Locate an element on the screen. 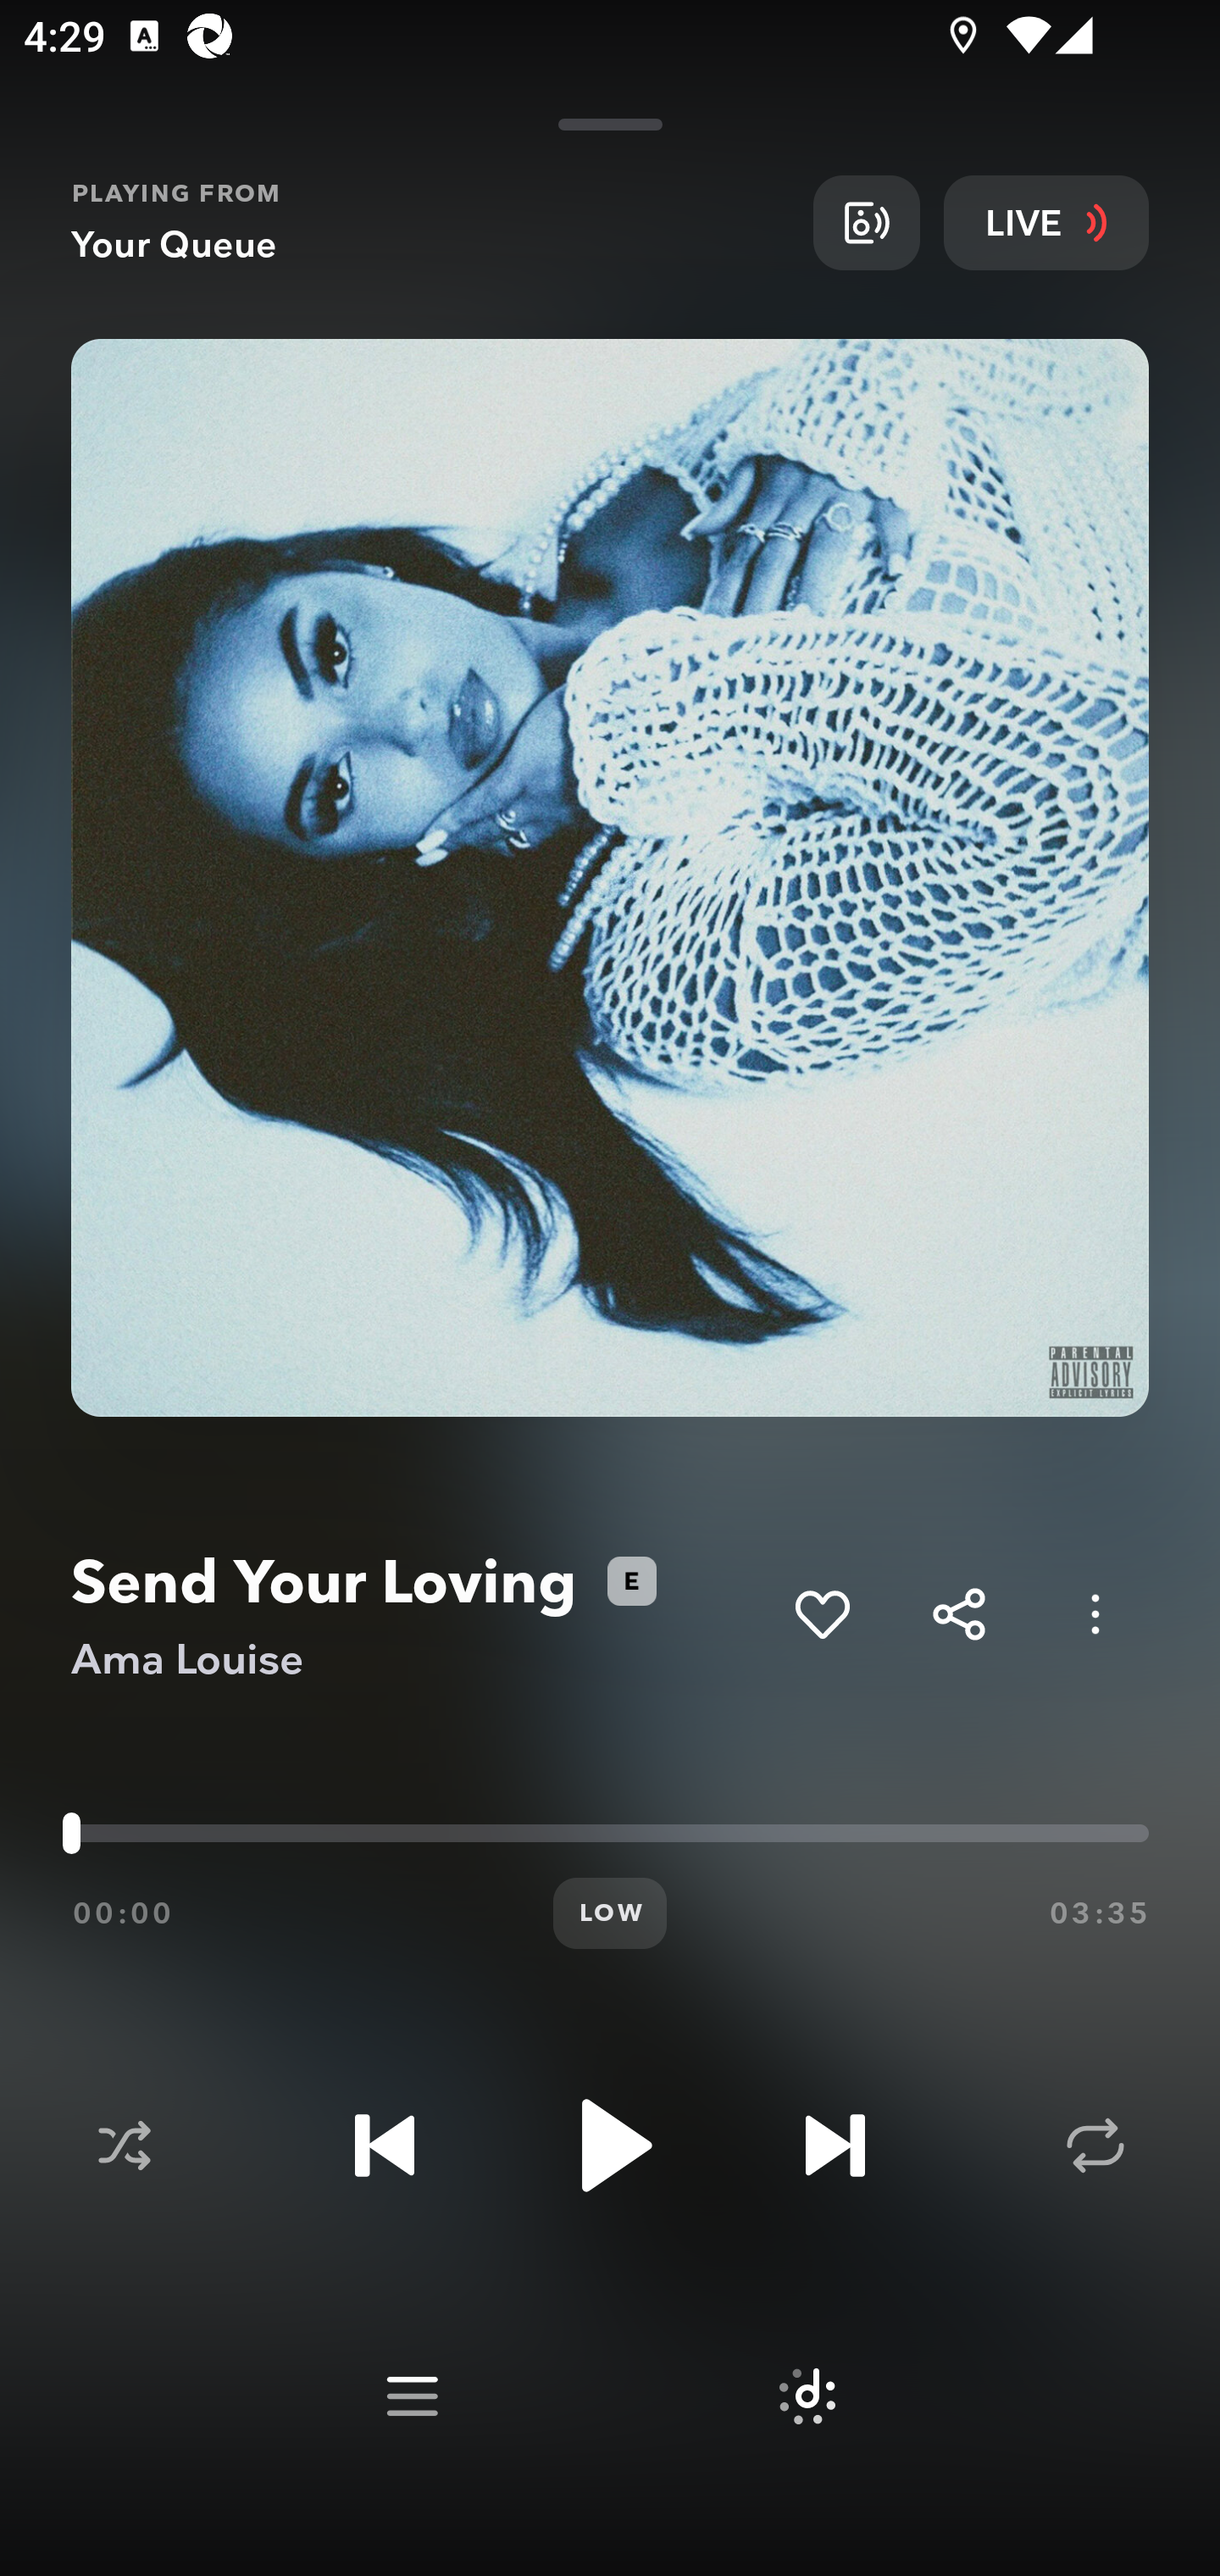 Image resolution: width=1220 pixels, height=2576 pixels. Shuffle disabled is located at coordinates (124, 2146).